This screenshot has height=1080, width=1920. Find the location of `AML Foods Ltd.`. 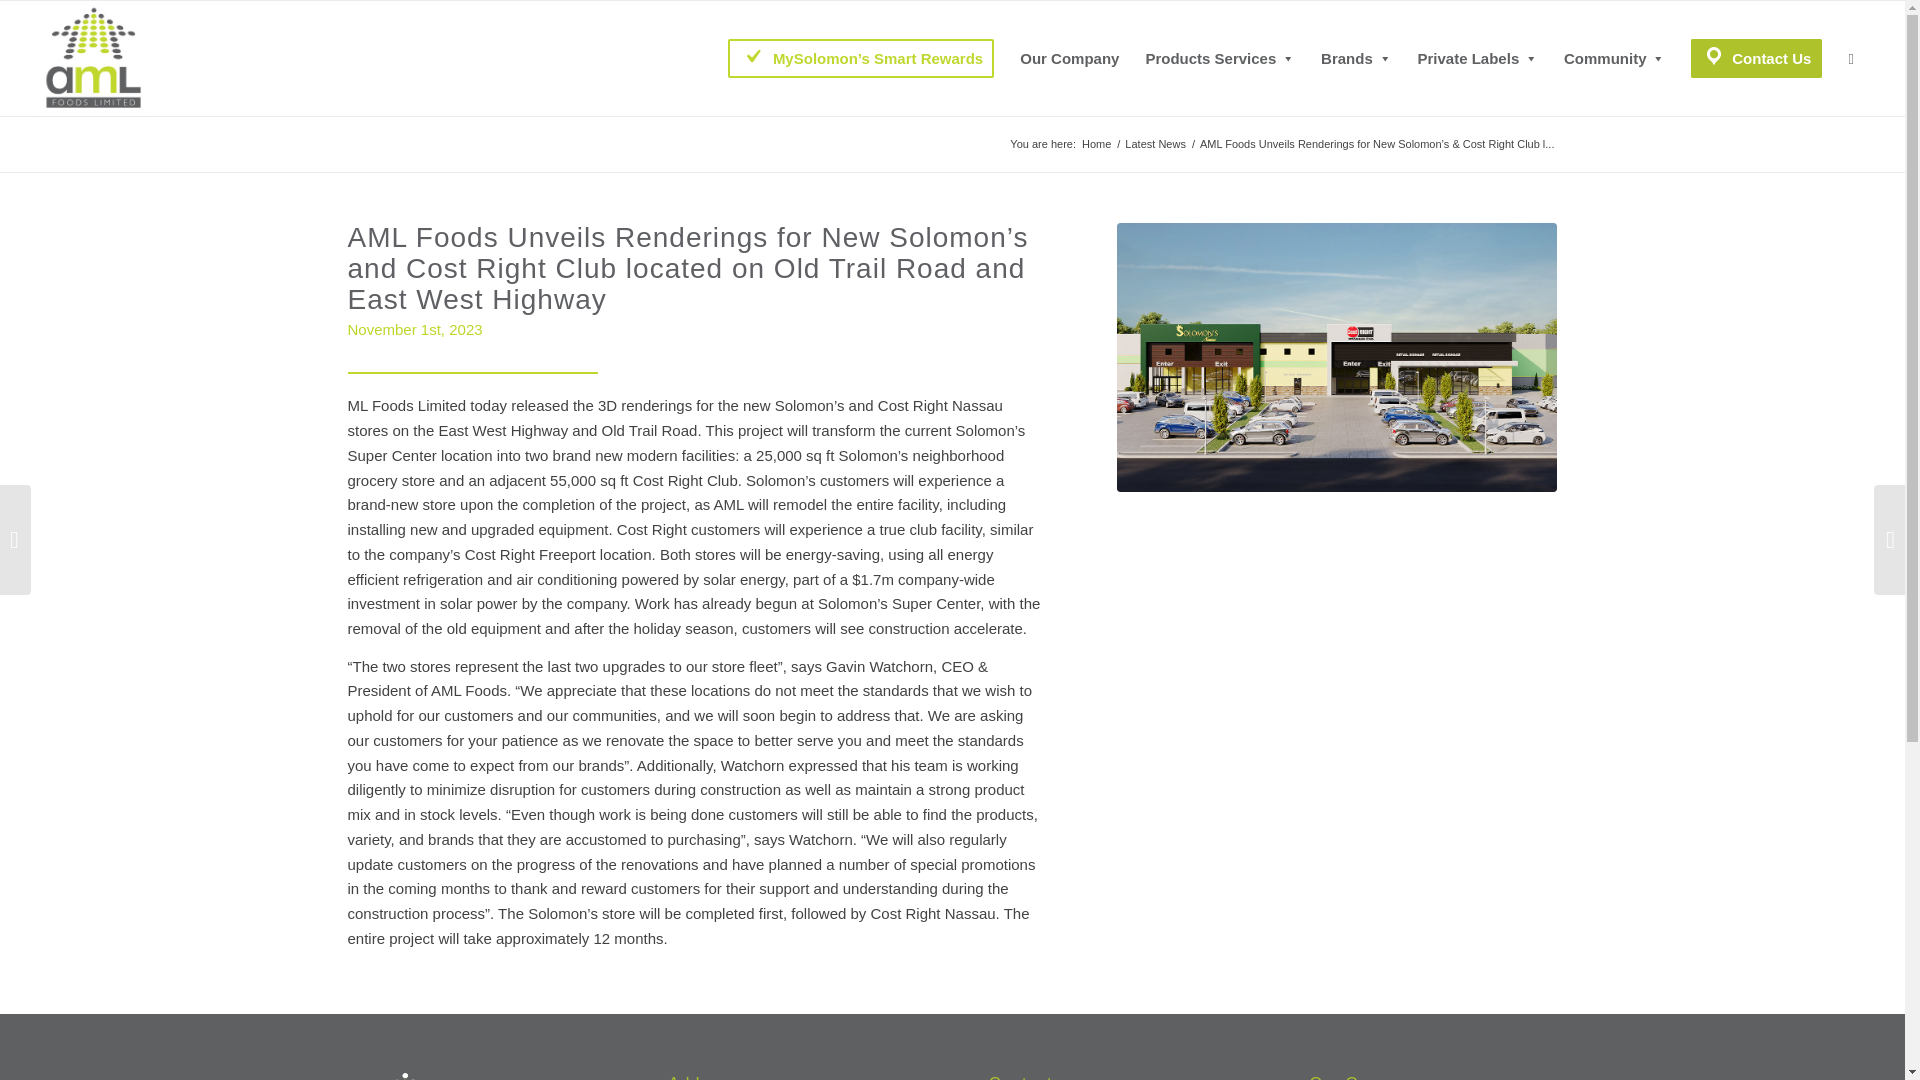

AML Foods Ltd. is located at coordinates (1096, 144).